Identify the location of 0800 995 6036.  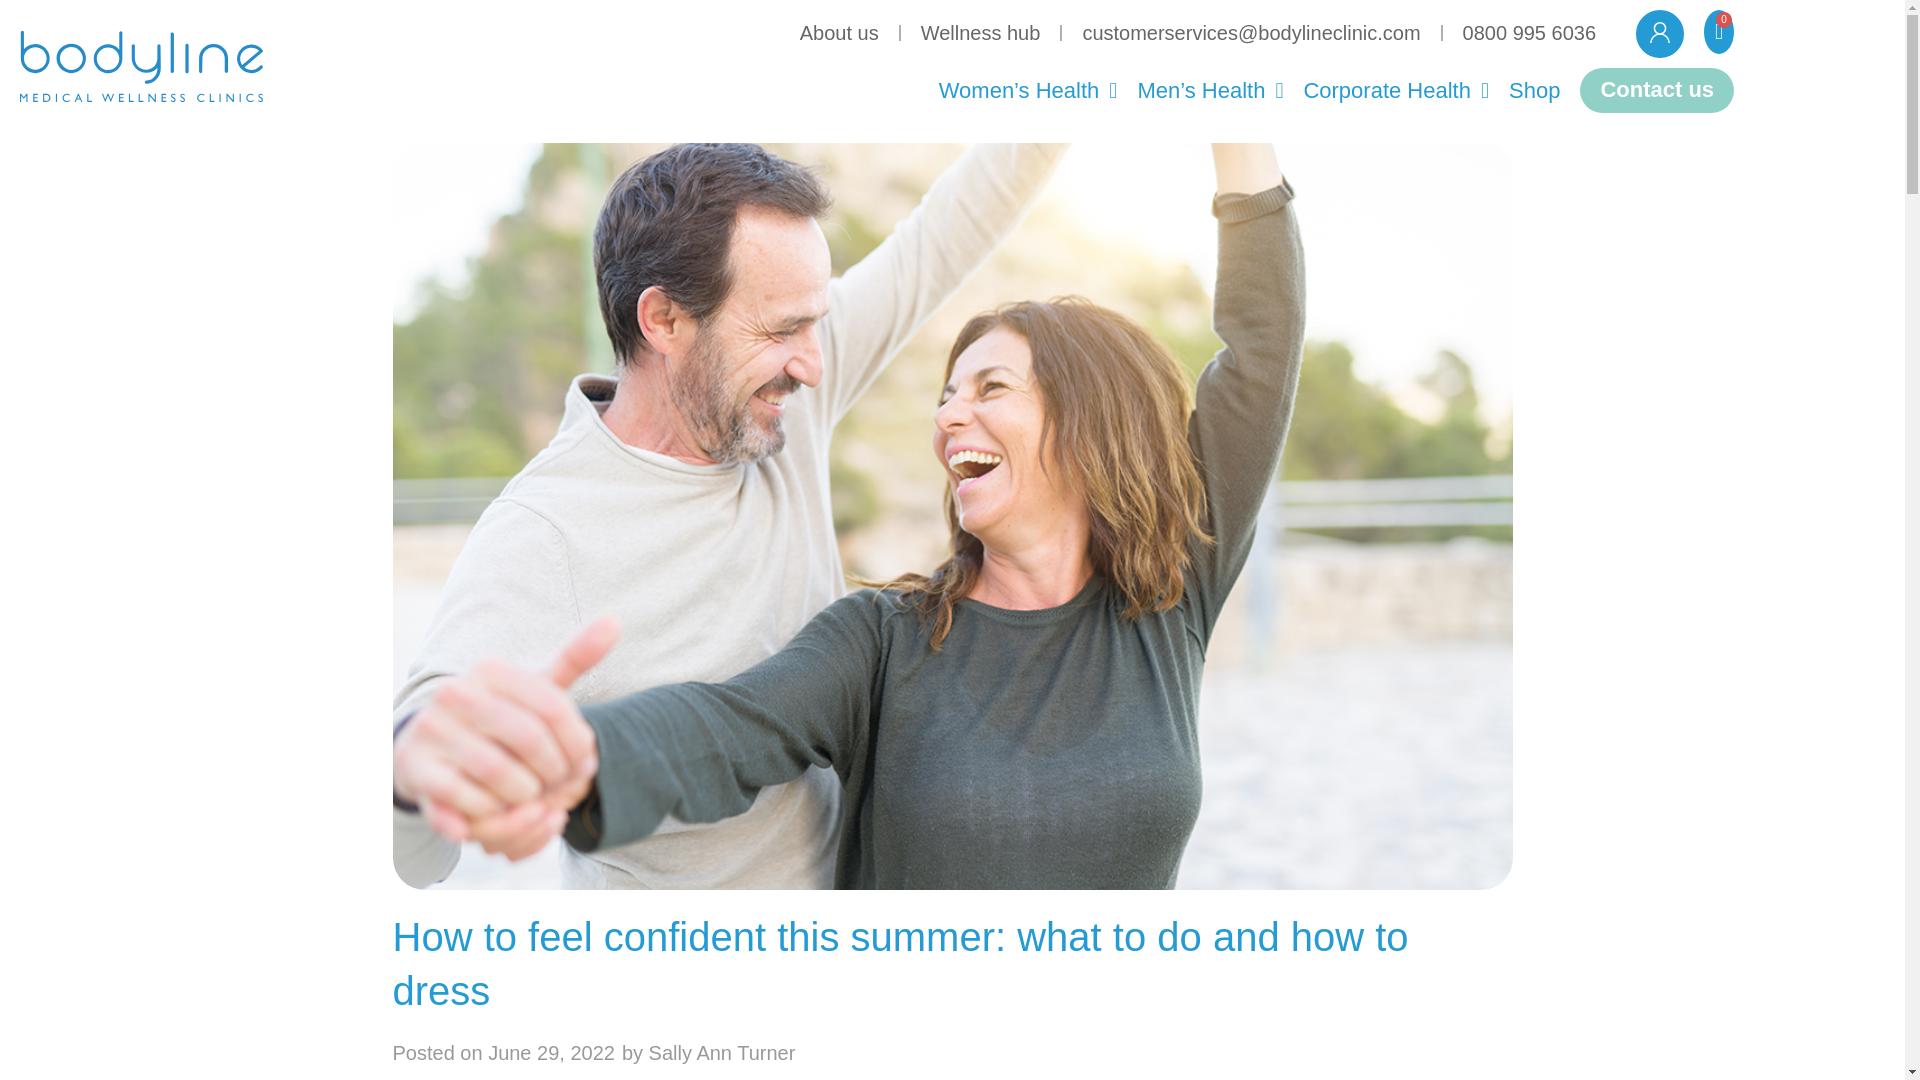
(1530, 32).